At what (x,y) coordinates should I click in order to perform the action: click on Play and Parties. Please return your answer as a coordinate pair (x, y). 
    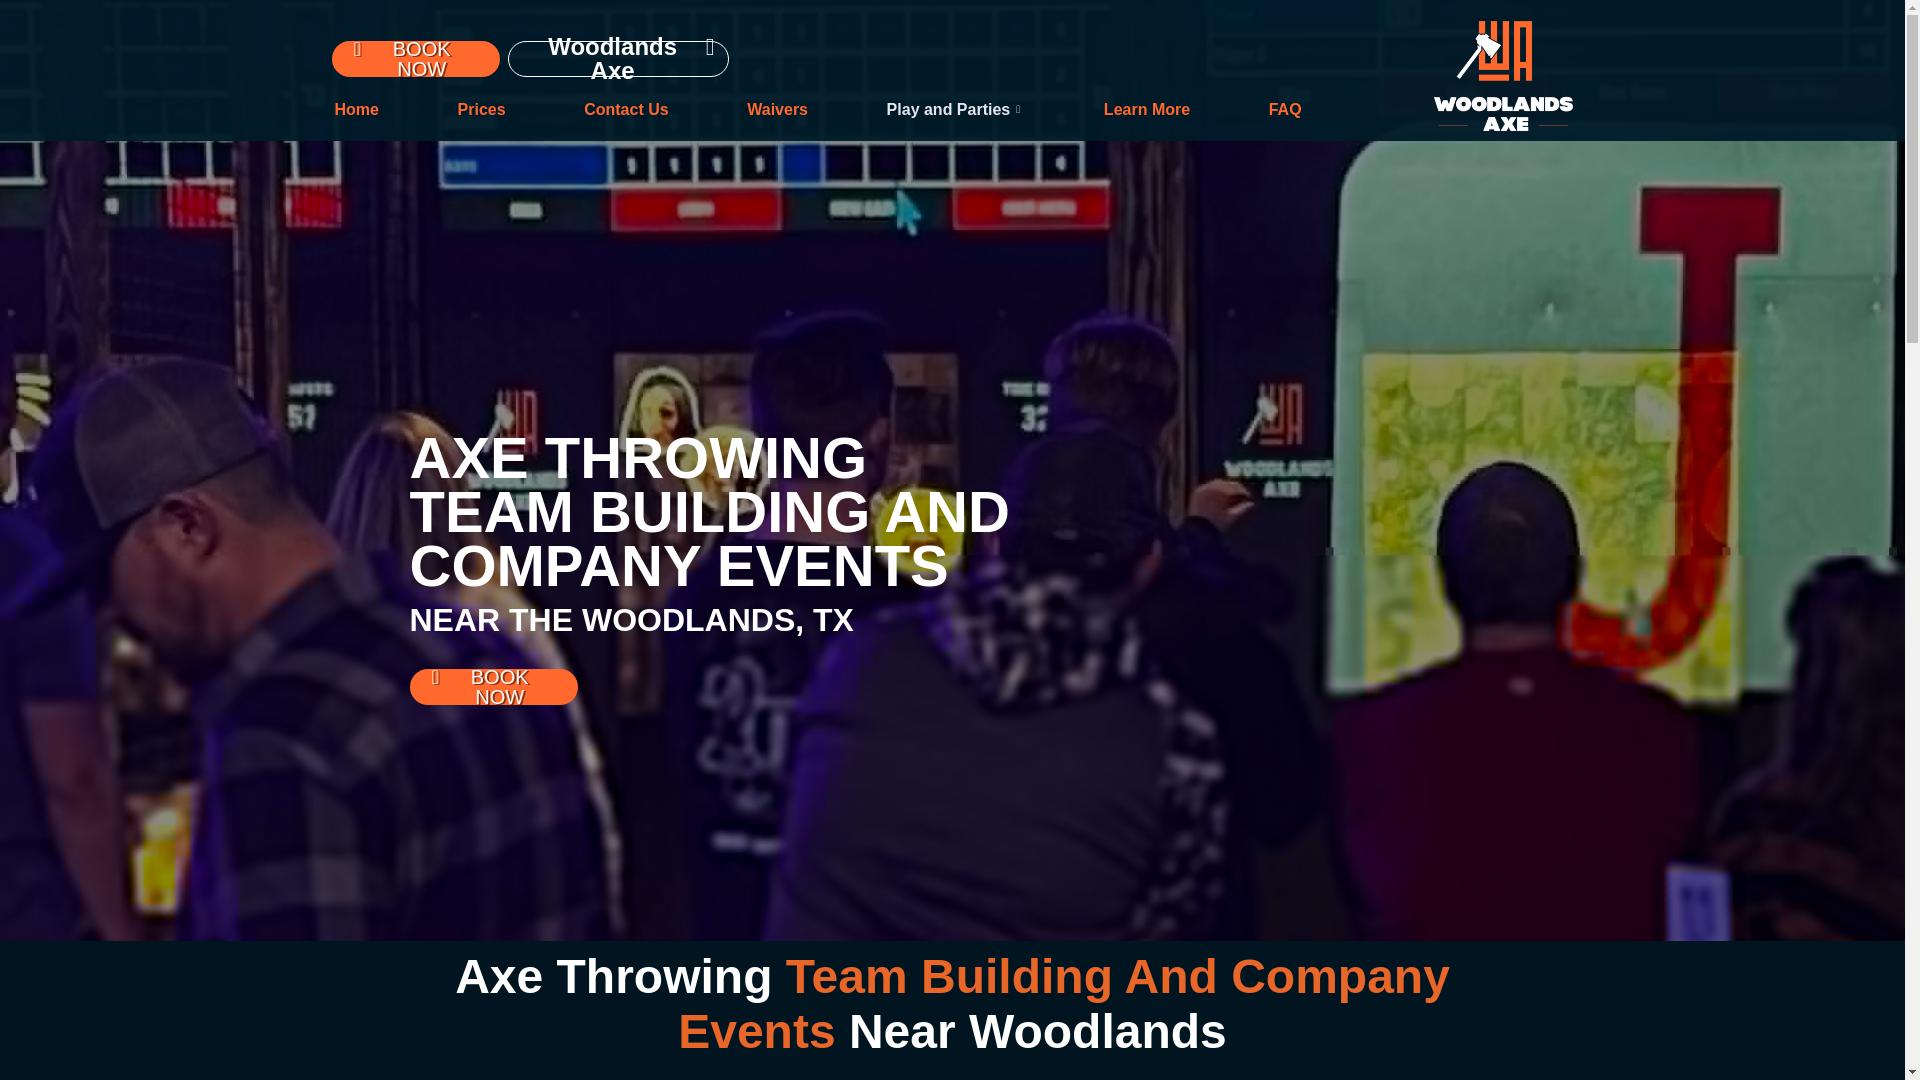
    Looking at the image, I should click on (956, 110).